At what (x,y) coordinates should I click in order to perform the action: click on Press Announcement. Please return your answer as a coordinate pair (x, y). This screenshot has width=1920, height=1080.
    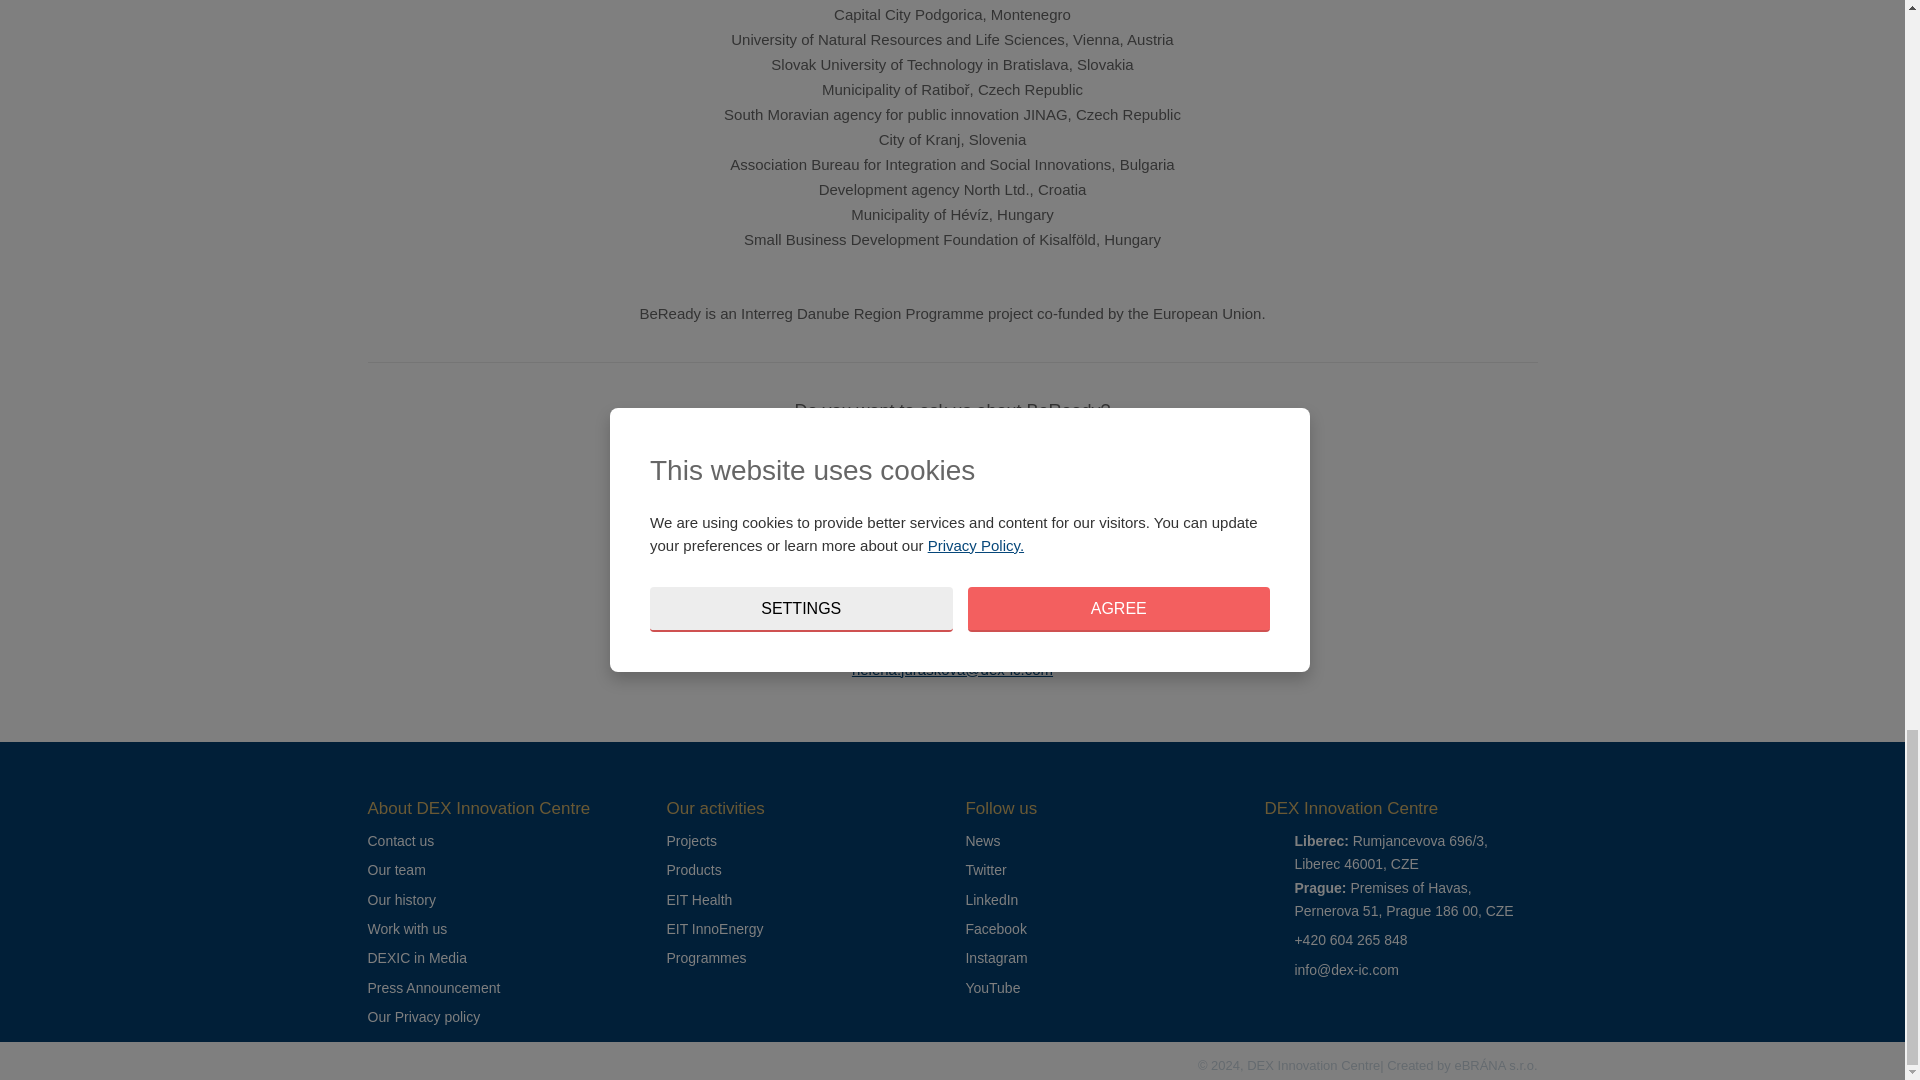
    Looking at the image, I should click on (434, 987).